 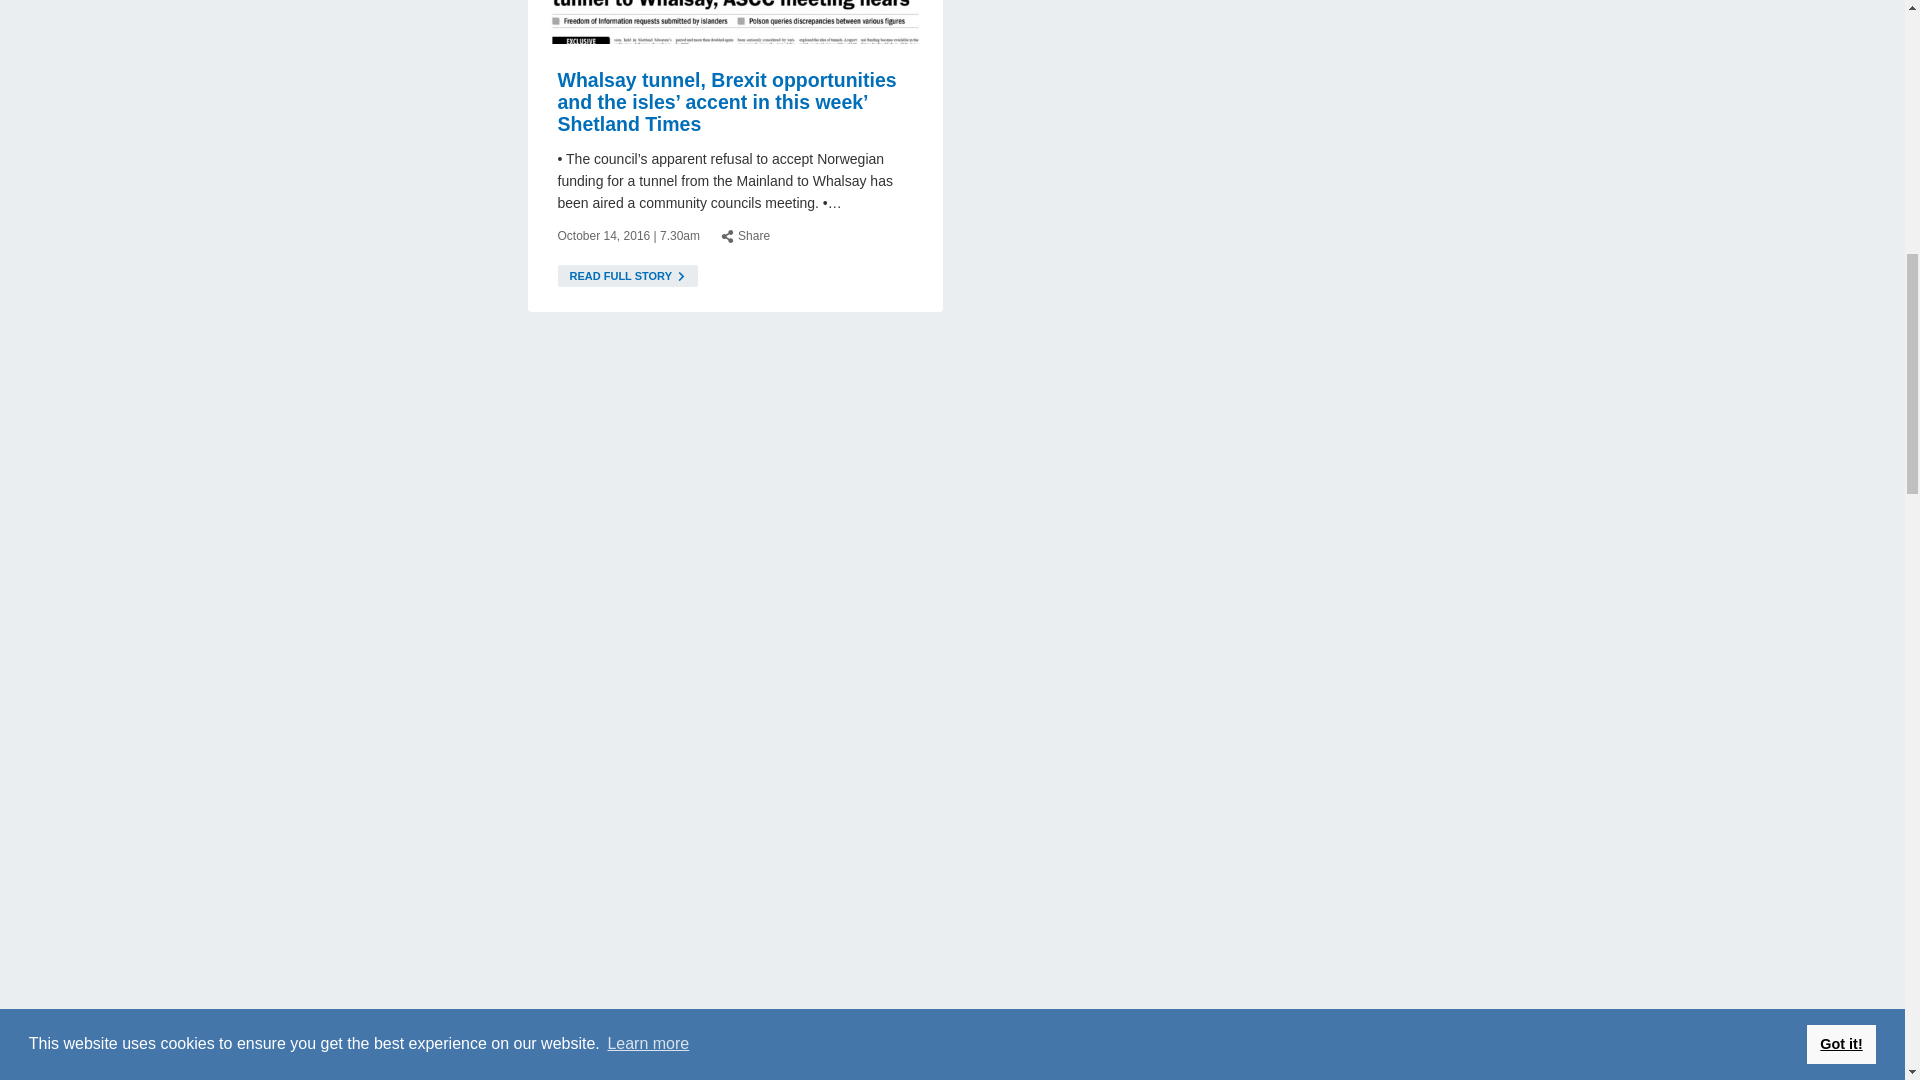 I want to click on 3rd party ad content, so click(x=351, y=320).